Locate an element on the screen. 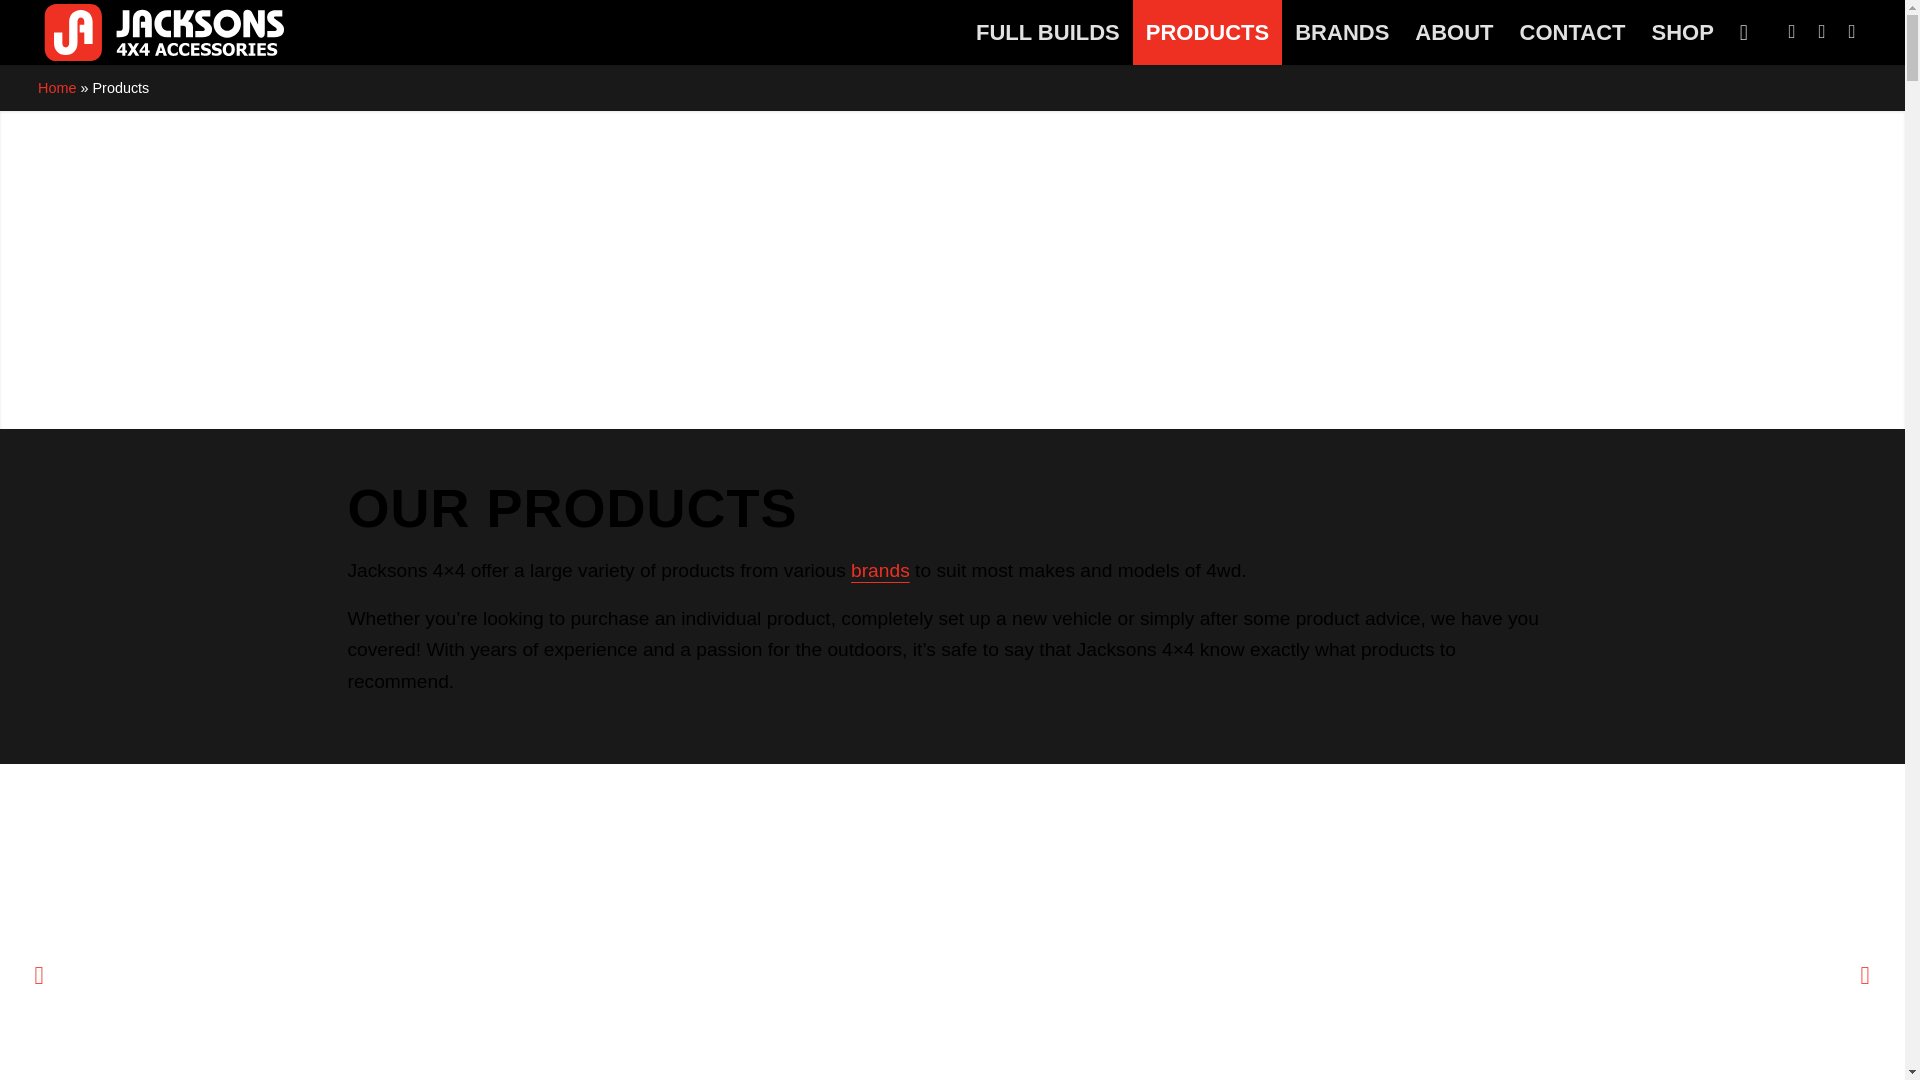 This screenshot has height=1080, width=1920. Youtube is located at coordinates (1852, 31).